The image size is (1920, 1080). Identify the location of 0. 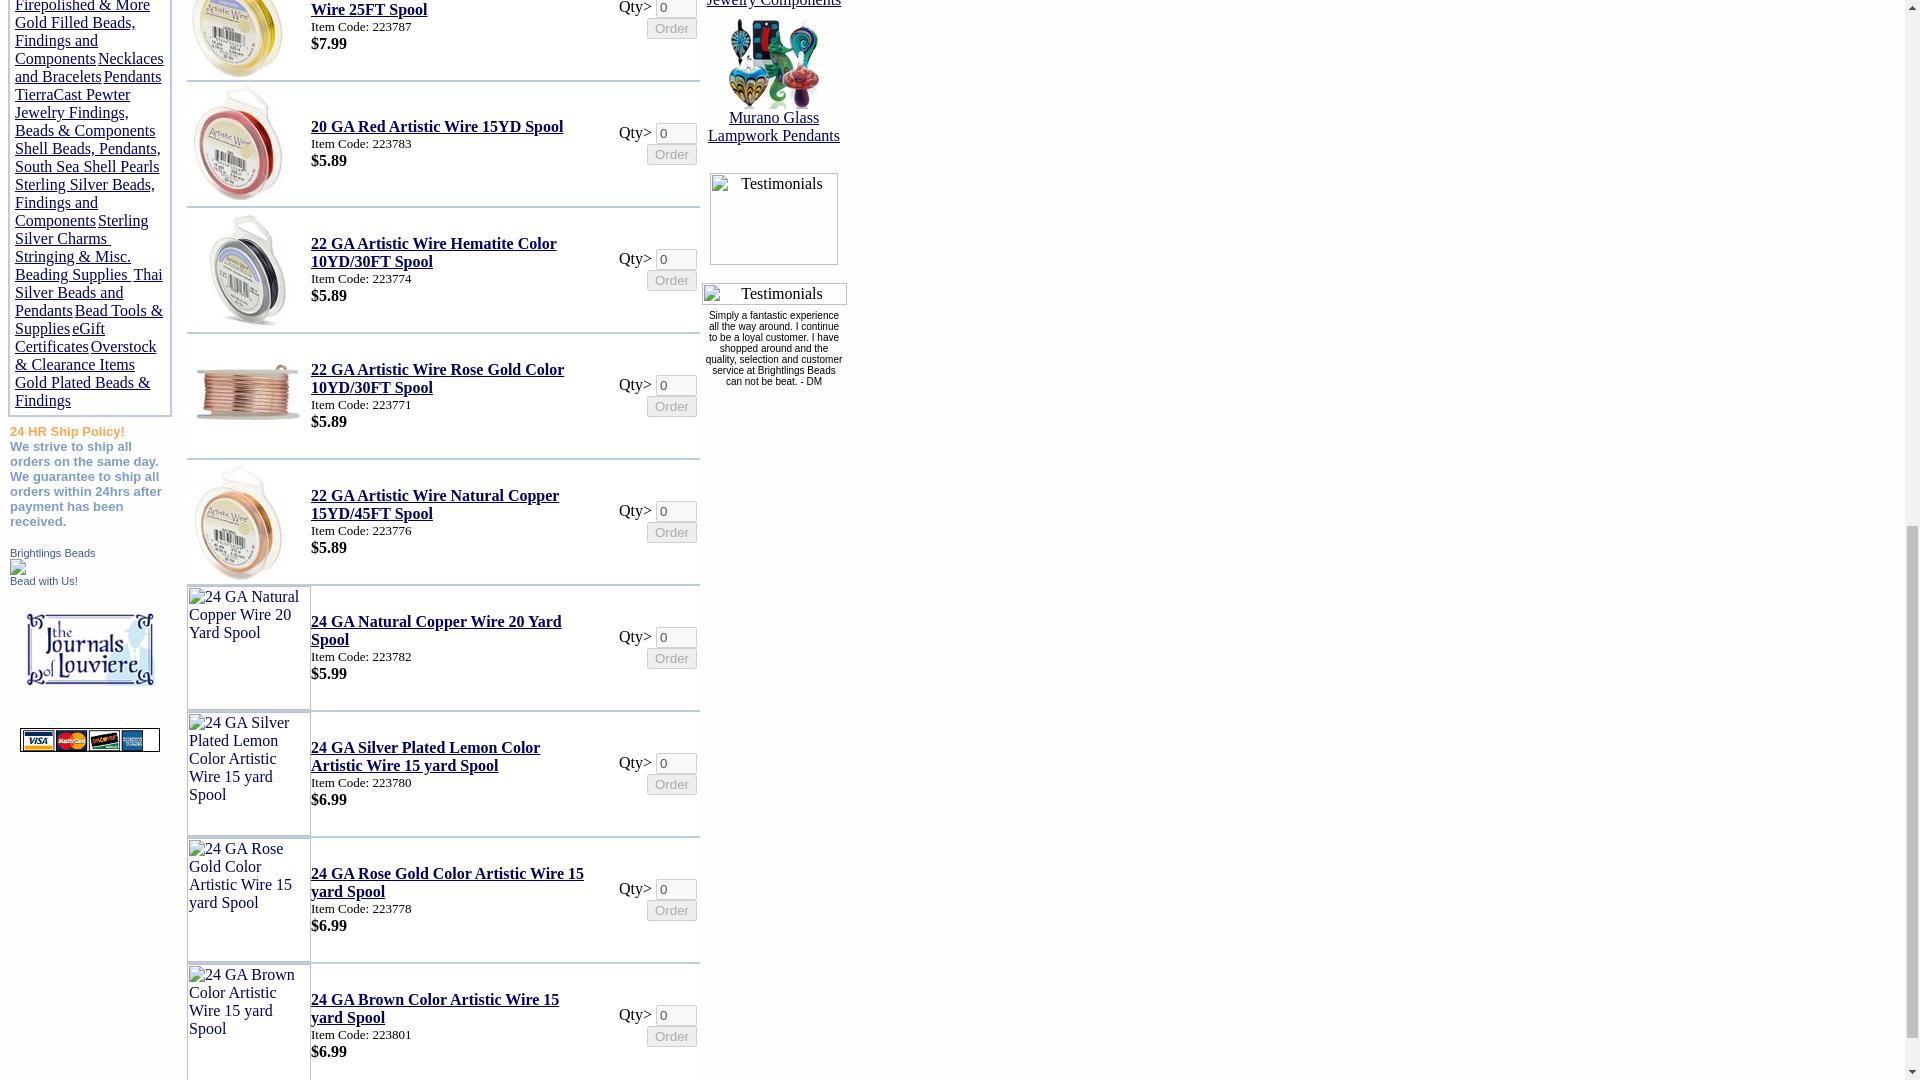
(676, 133).